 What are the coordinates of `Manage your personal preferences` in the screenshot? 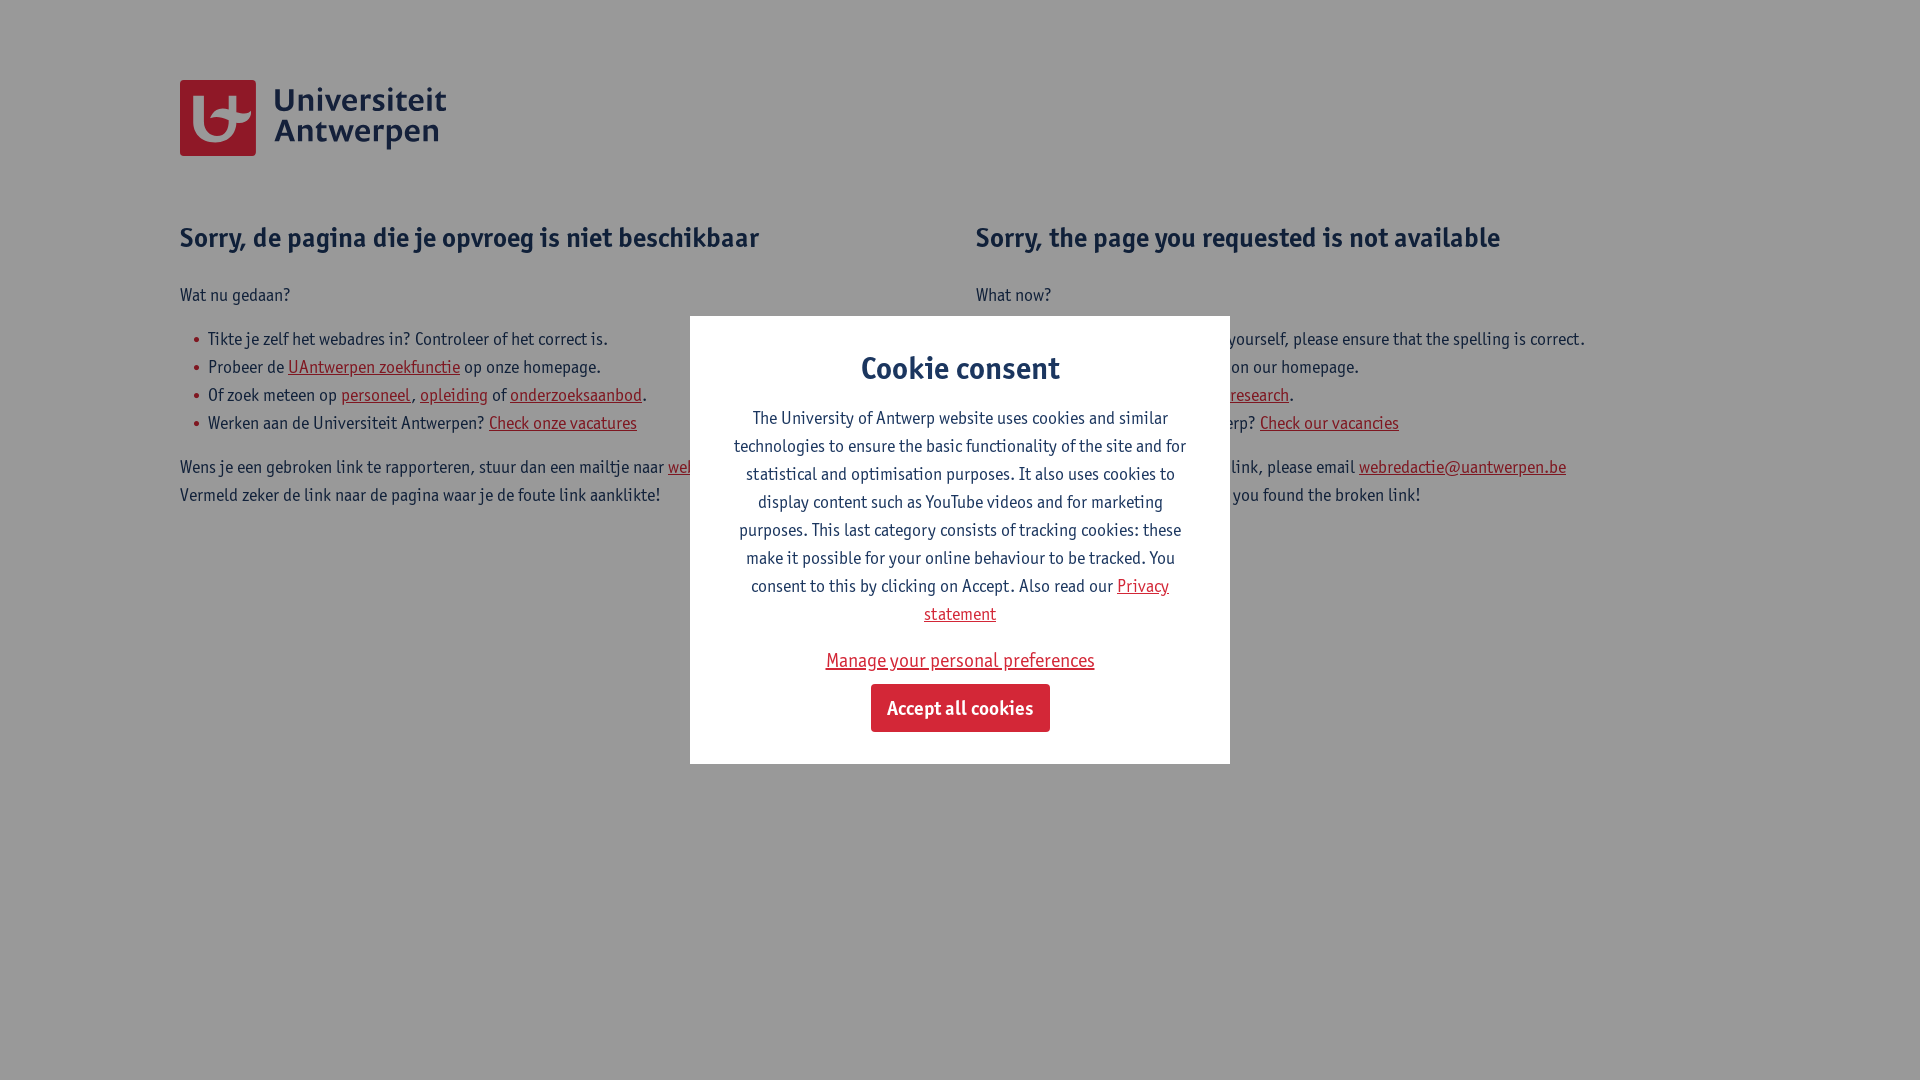 It's located at (960, 660).